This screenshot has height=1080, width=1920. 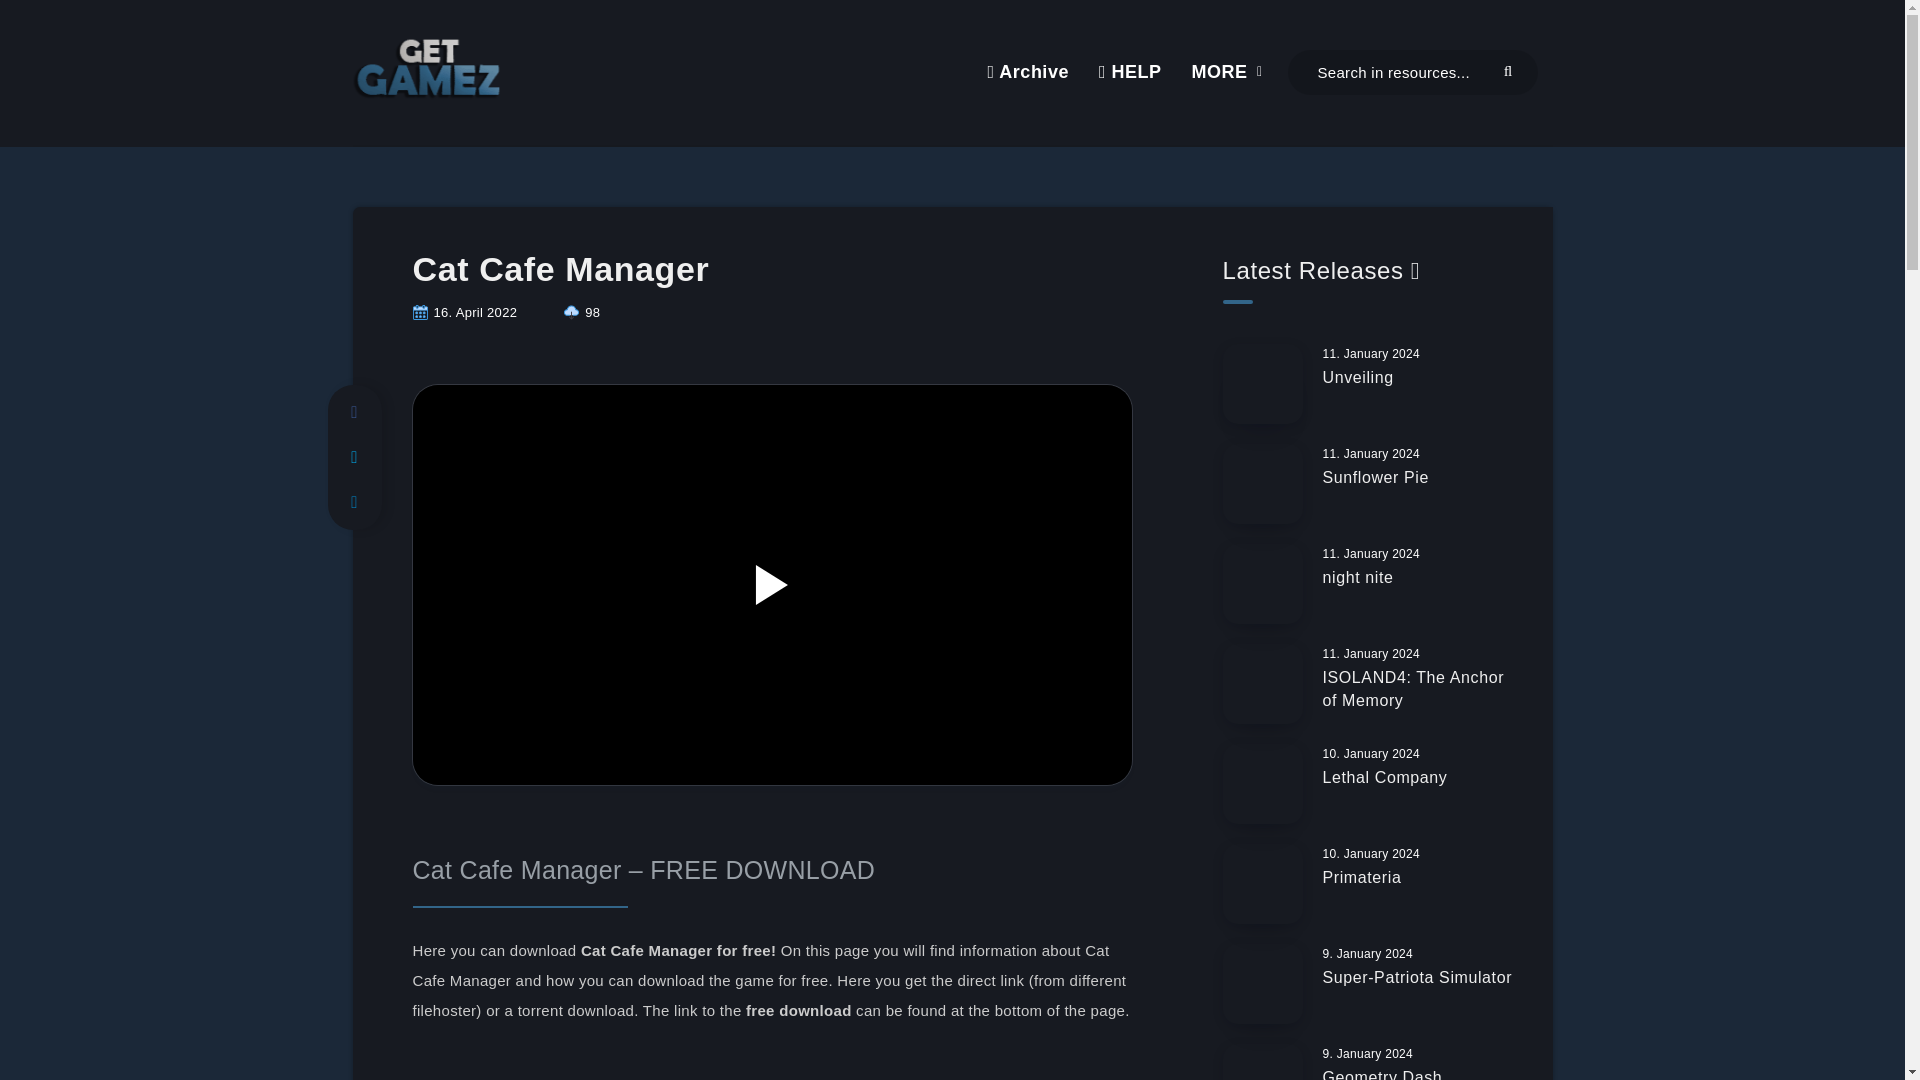 What do you see at coordinates (1358, 380) in the screenshot?
I see `Unveiling` at bounding box center [1358, 380].